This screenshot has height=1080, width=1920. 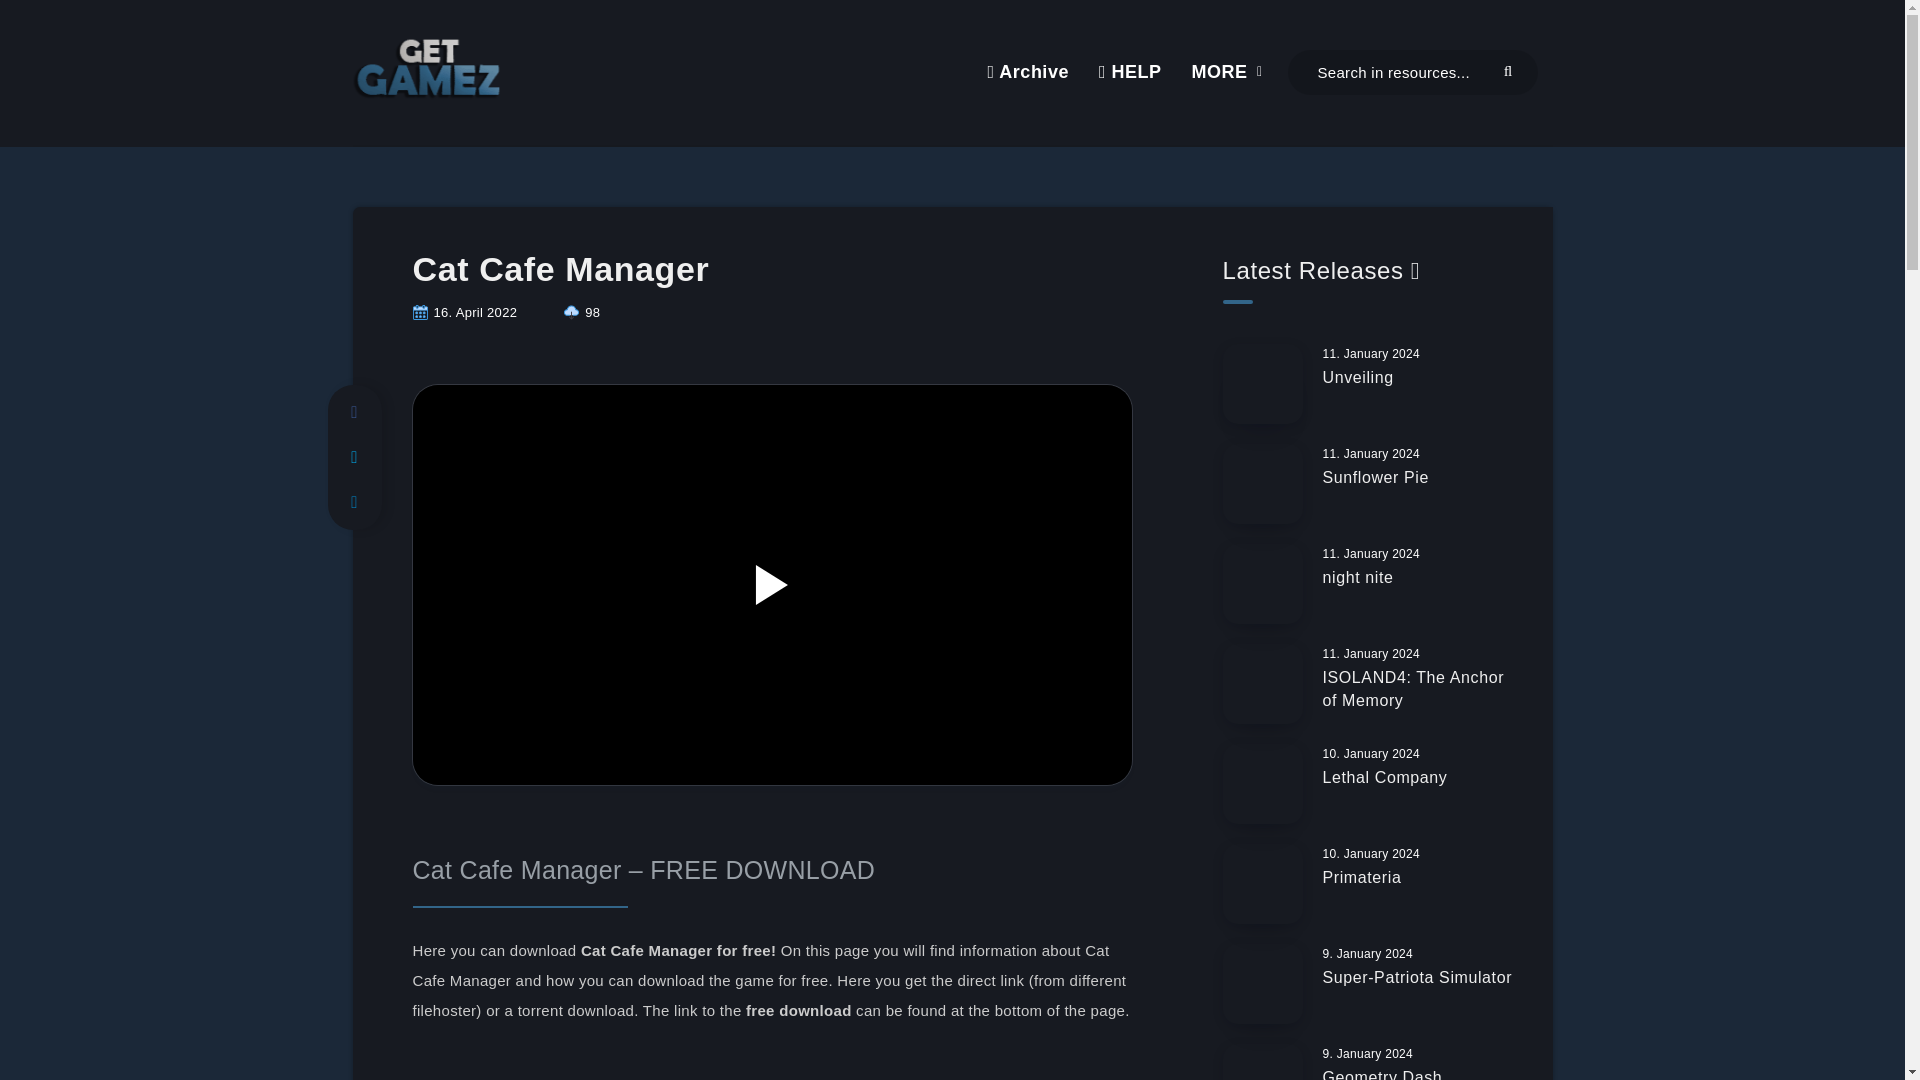 What do you see at coordinates (1358, 380) in the screenshot?
I see `Unveiling` at bounding box center [1358, 380].